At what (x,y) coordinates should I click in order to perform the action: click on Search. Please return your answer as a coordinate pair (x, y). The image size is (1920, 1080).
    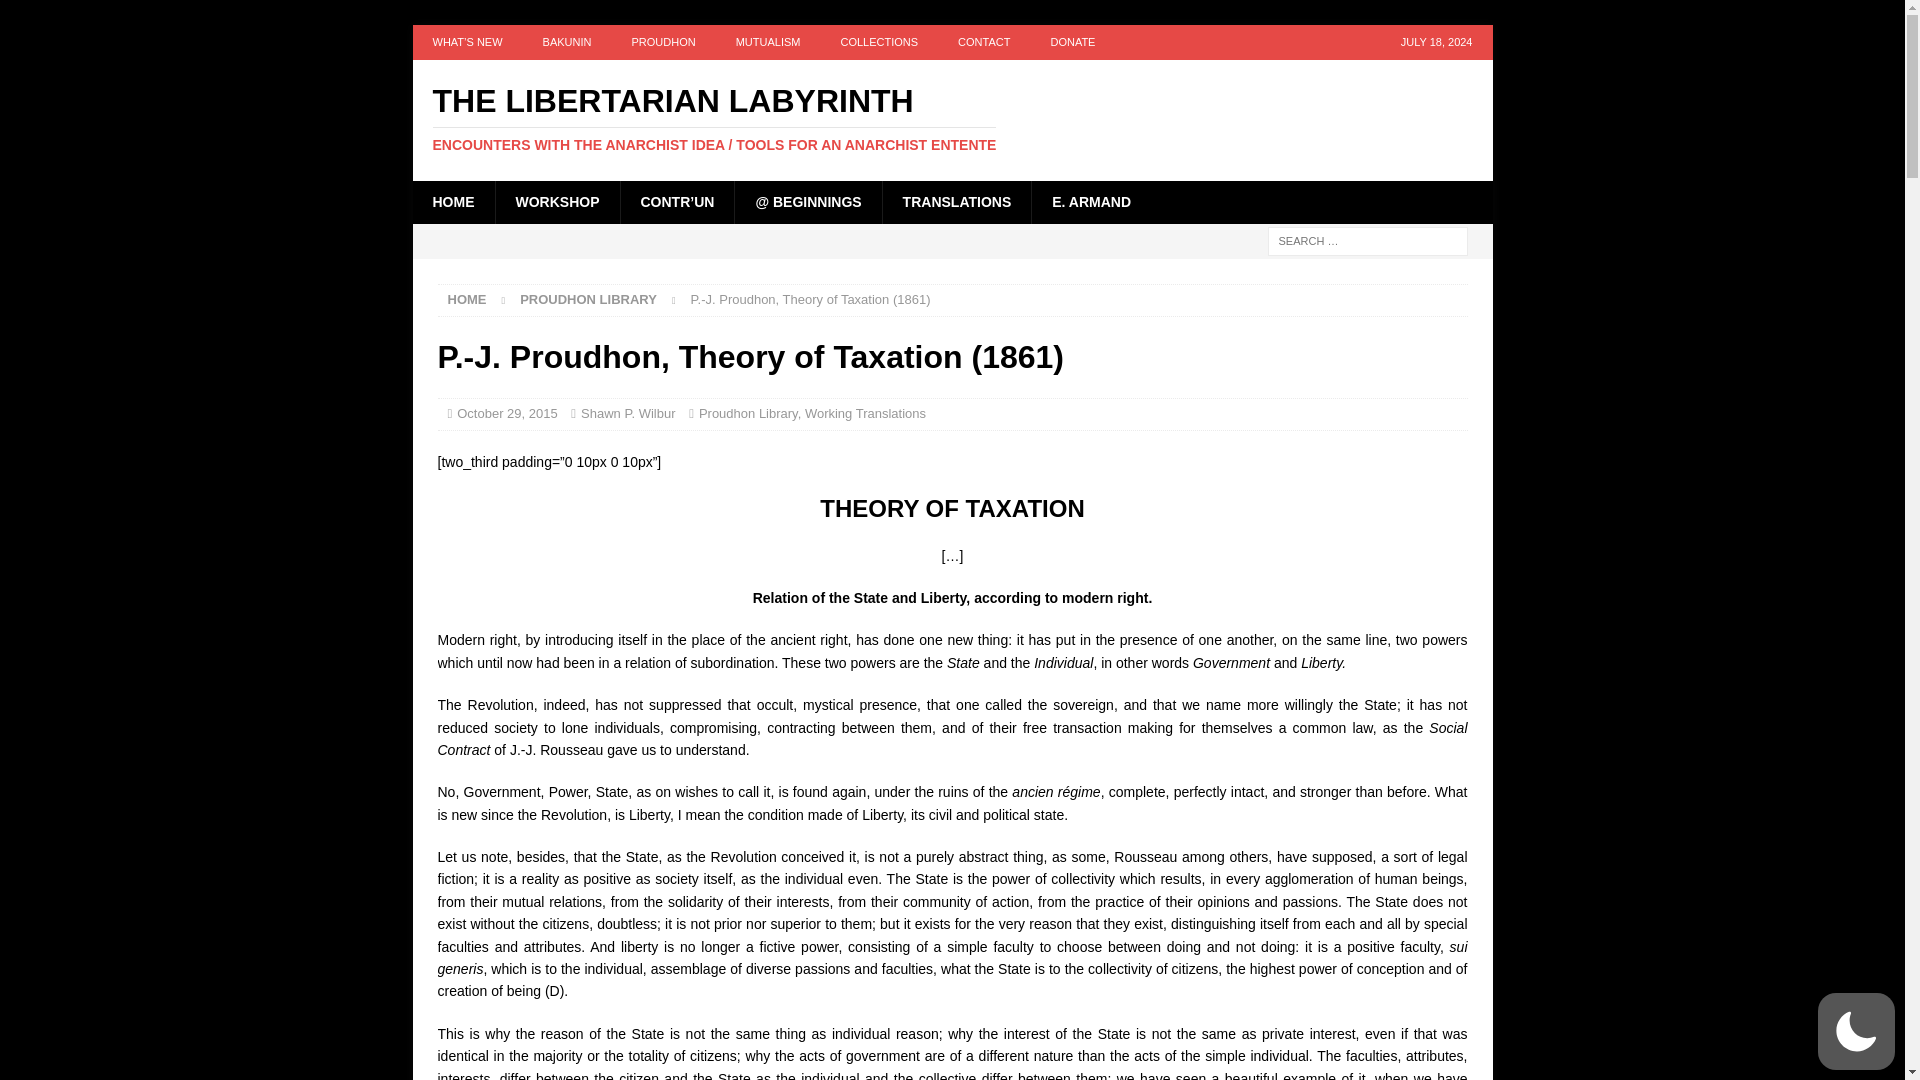
    Looking at the image, I should click on (74, 16).